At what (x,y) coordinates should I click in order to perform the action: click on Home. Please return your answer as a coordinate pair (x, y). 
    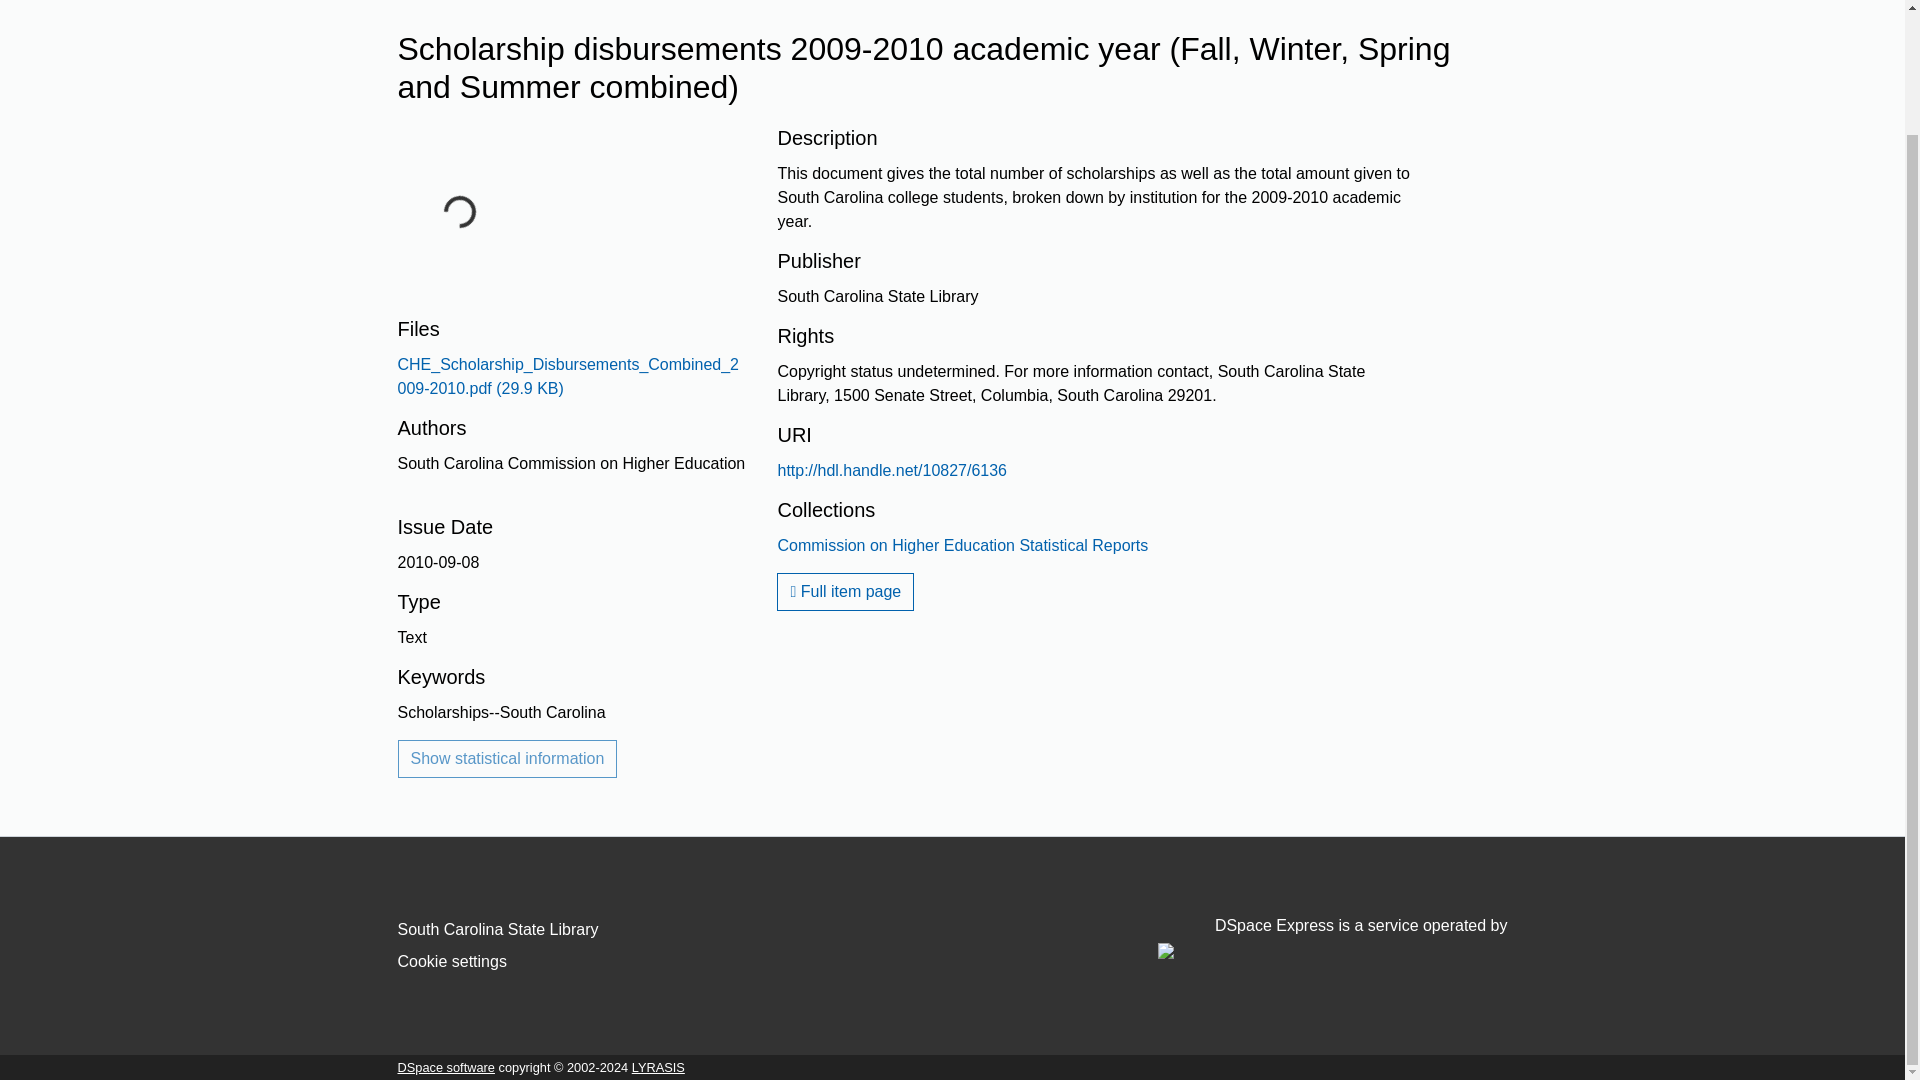
    Looking at the image, I should click on (419, 1).